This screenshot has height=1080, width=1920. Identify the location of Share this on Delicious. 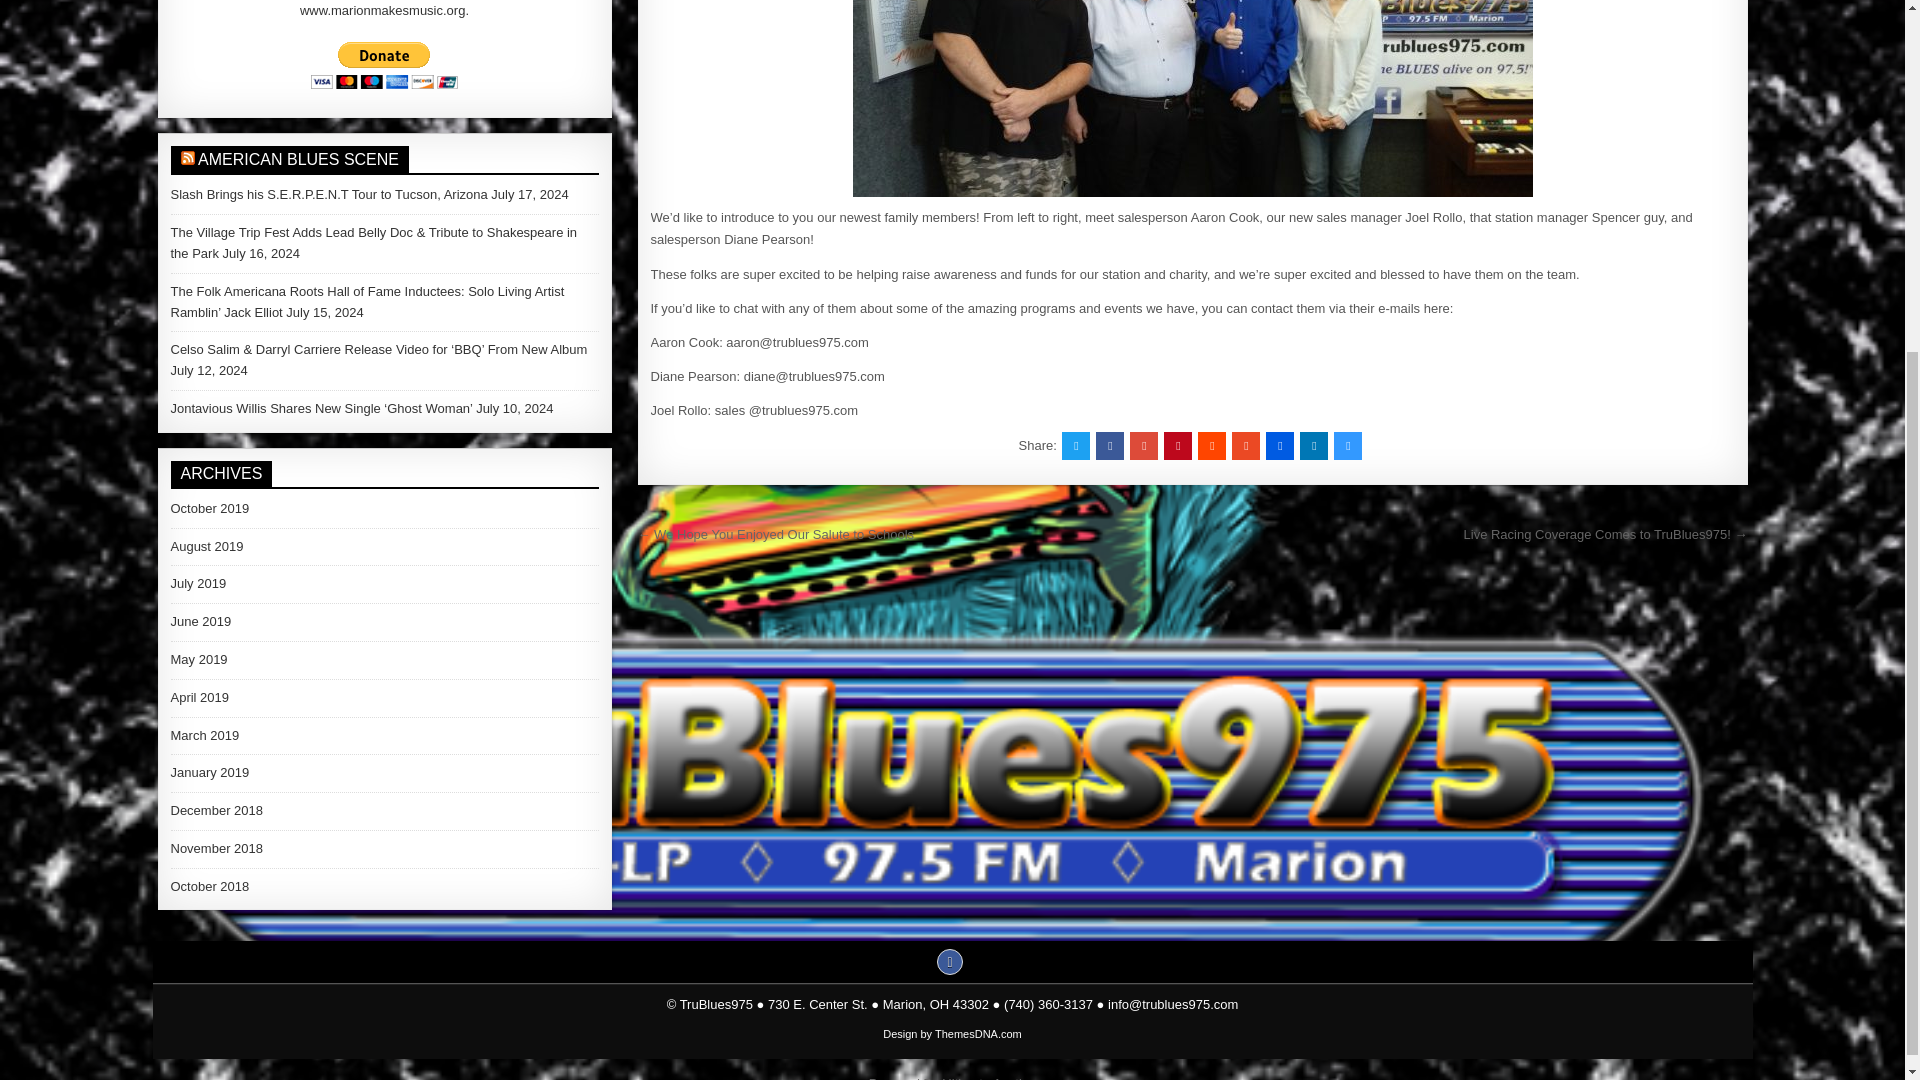
(1348, 446).